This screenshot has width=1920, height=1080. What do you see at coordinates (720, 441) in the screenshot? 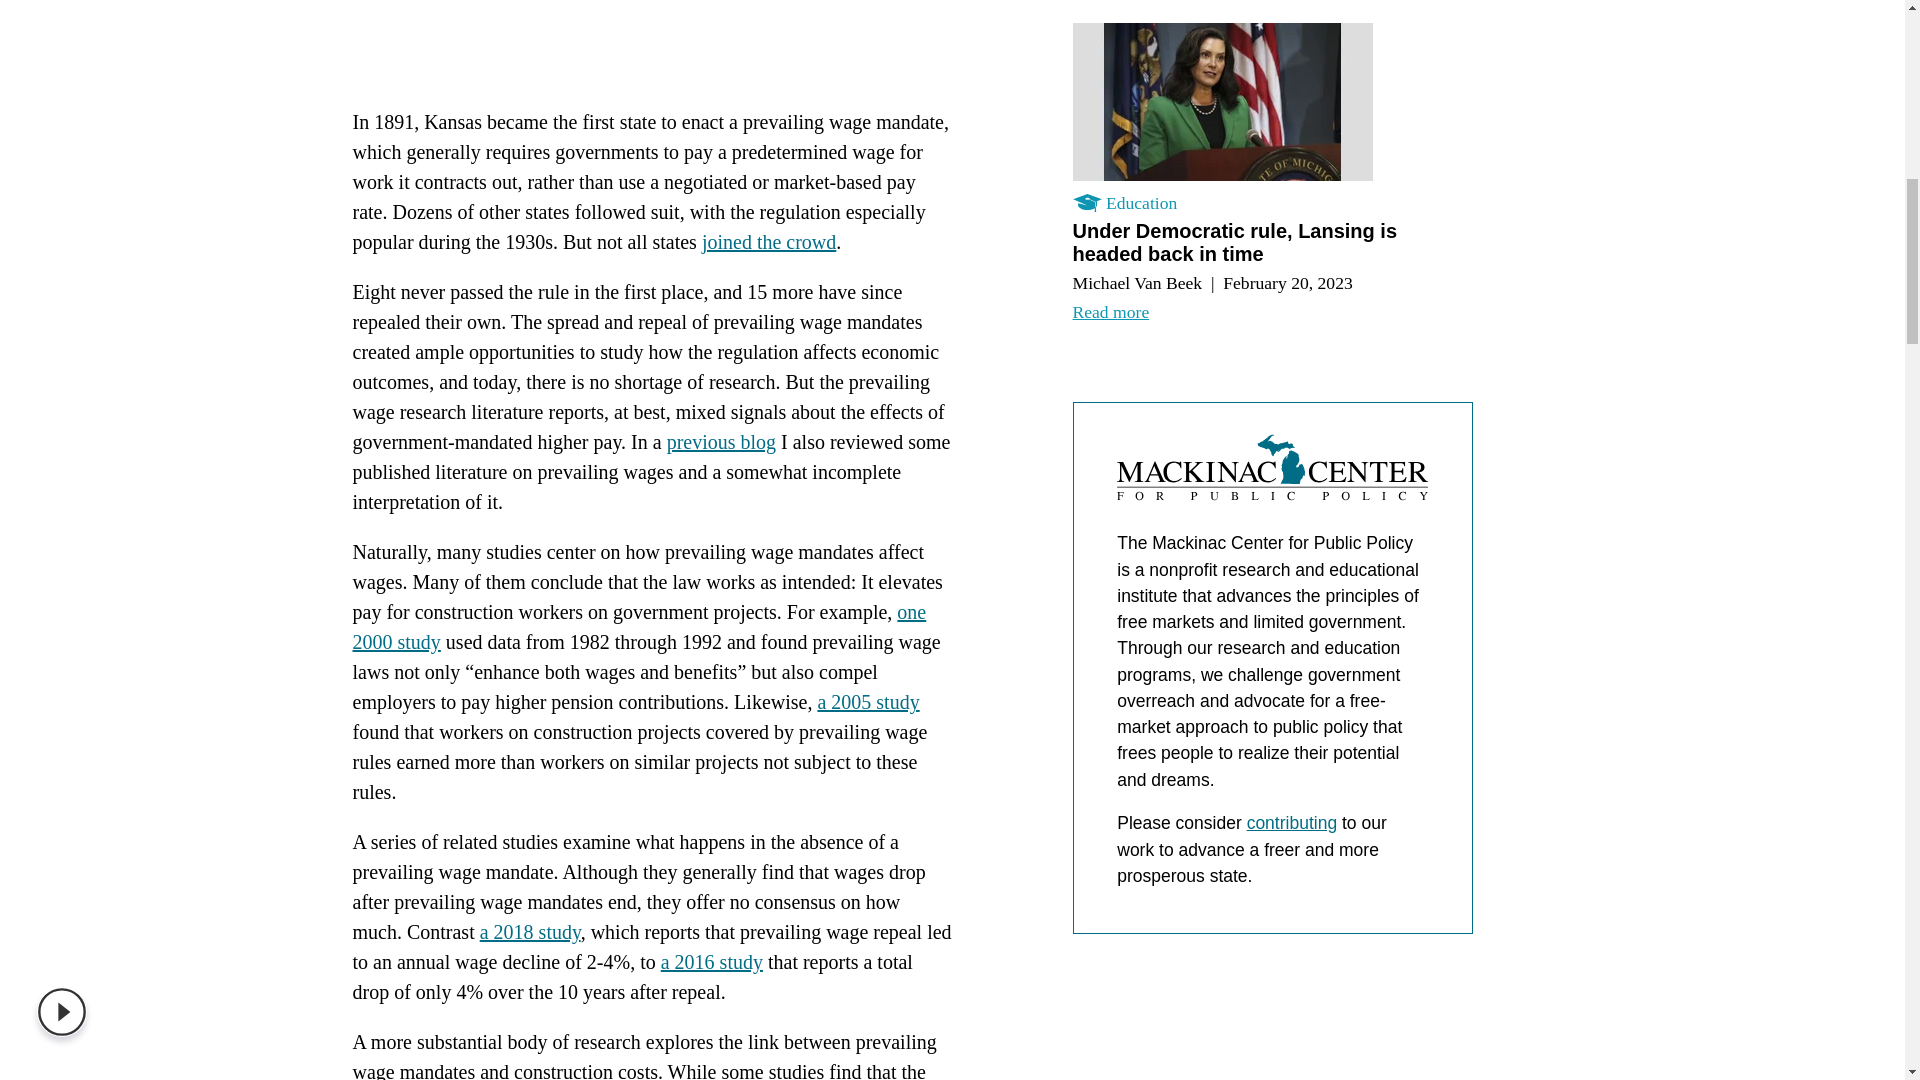
I see `previous blog` at bounding box center [720, 441].